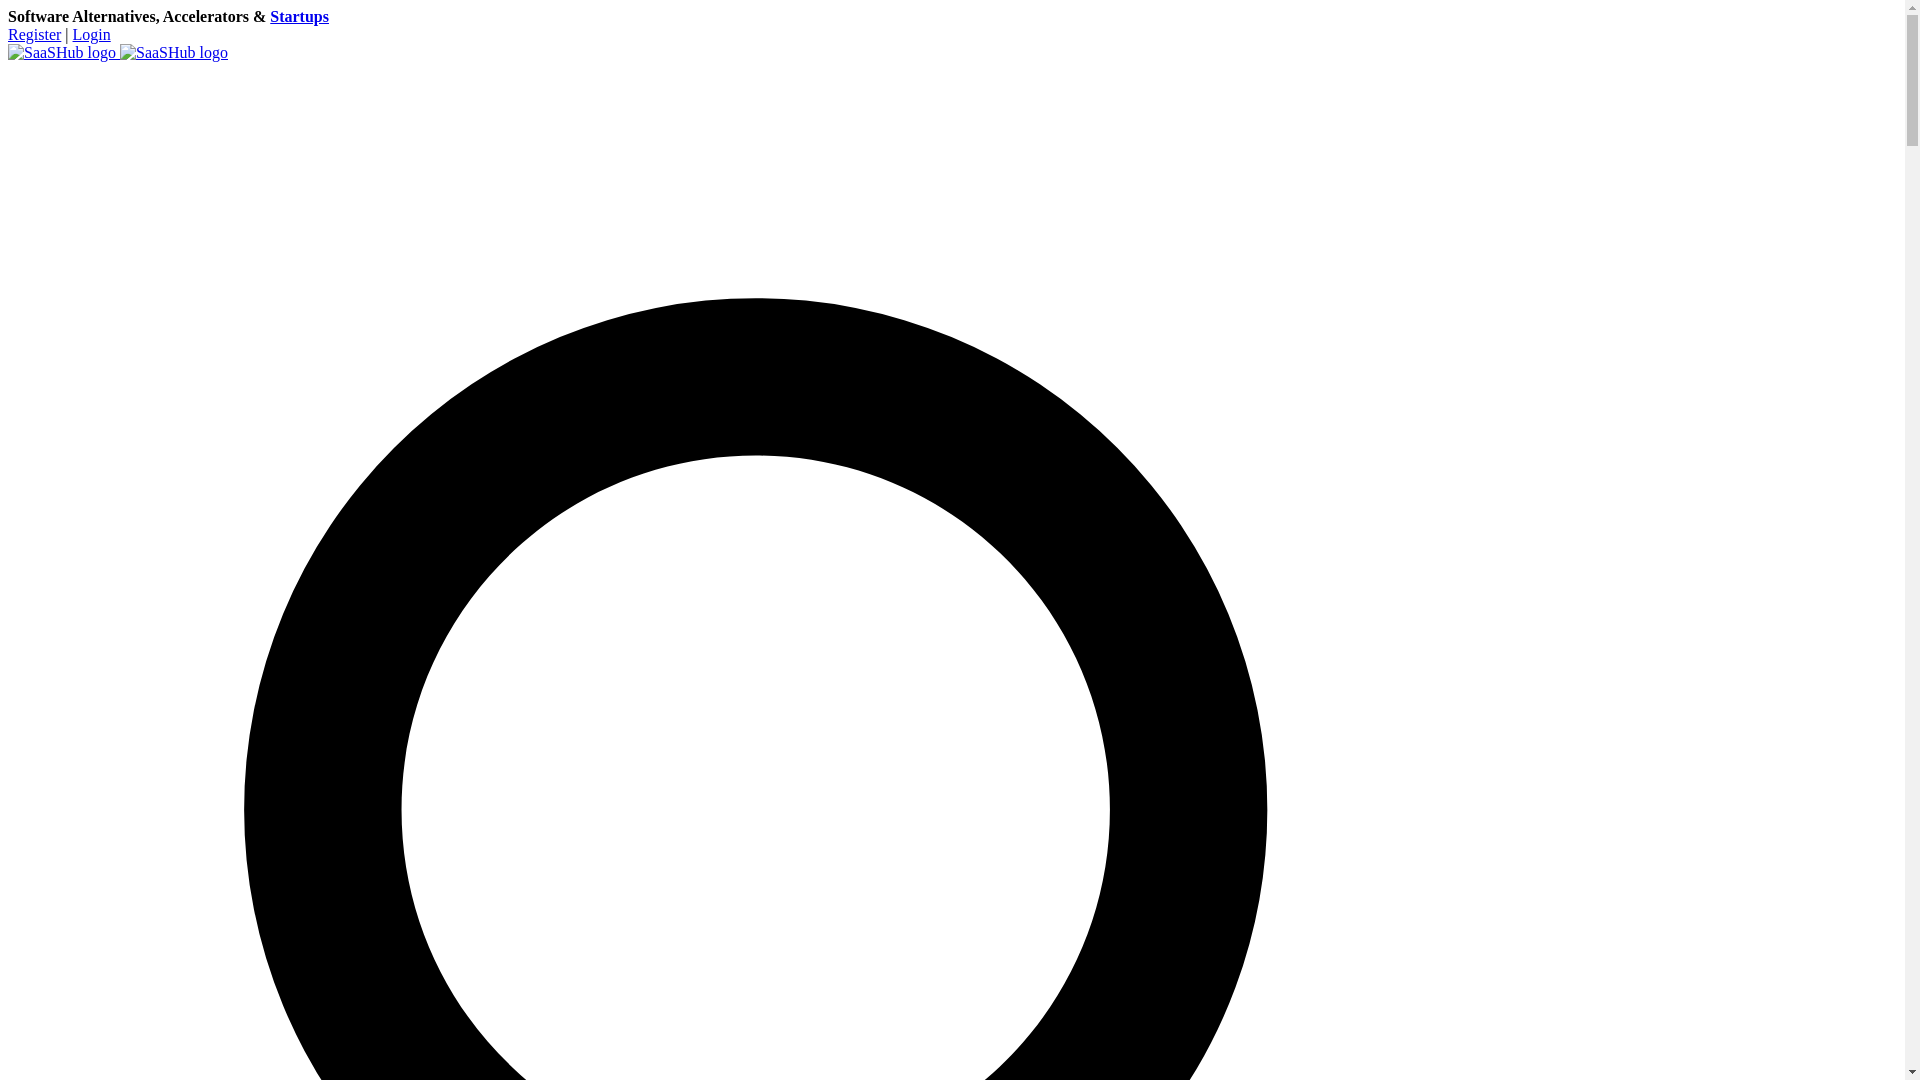  I want to click on Login, so click(92, 34).